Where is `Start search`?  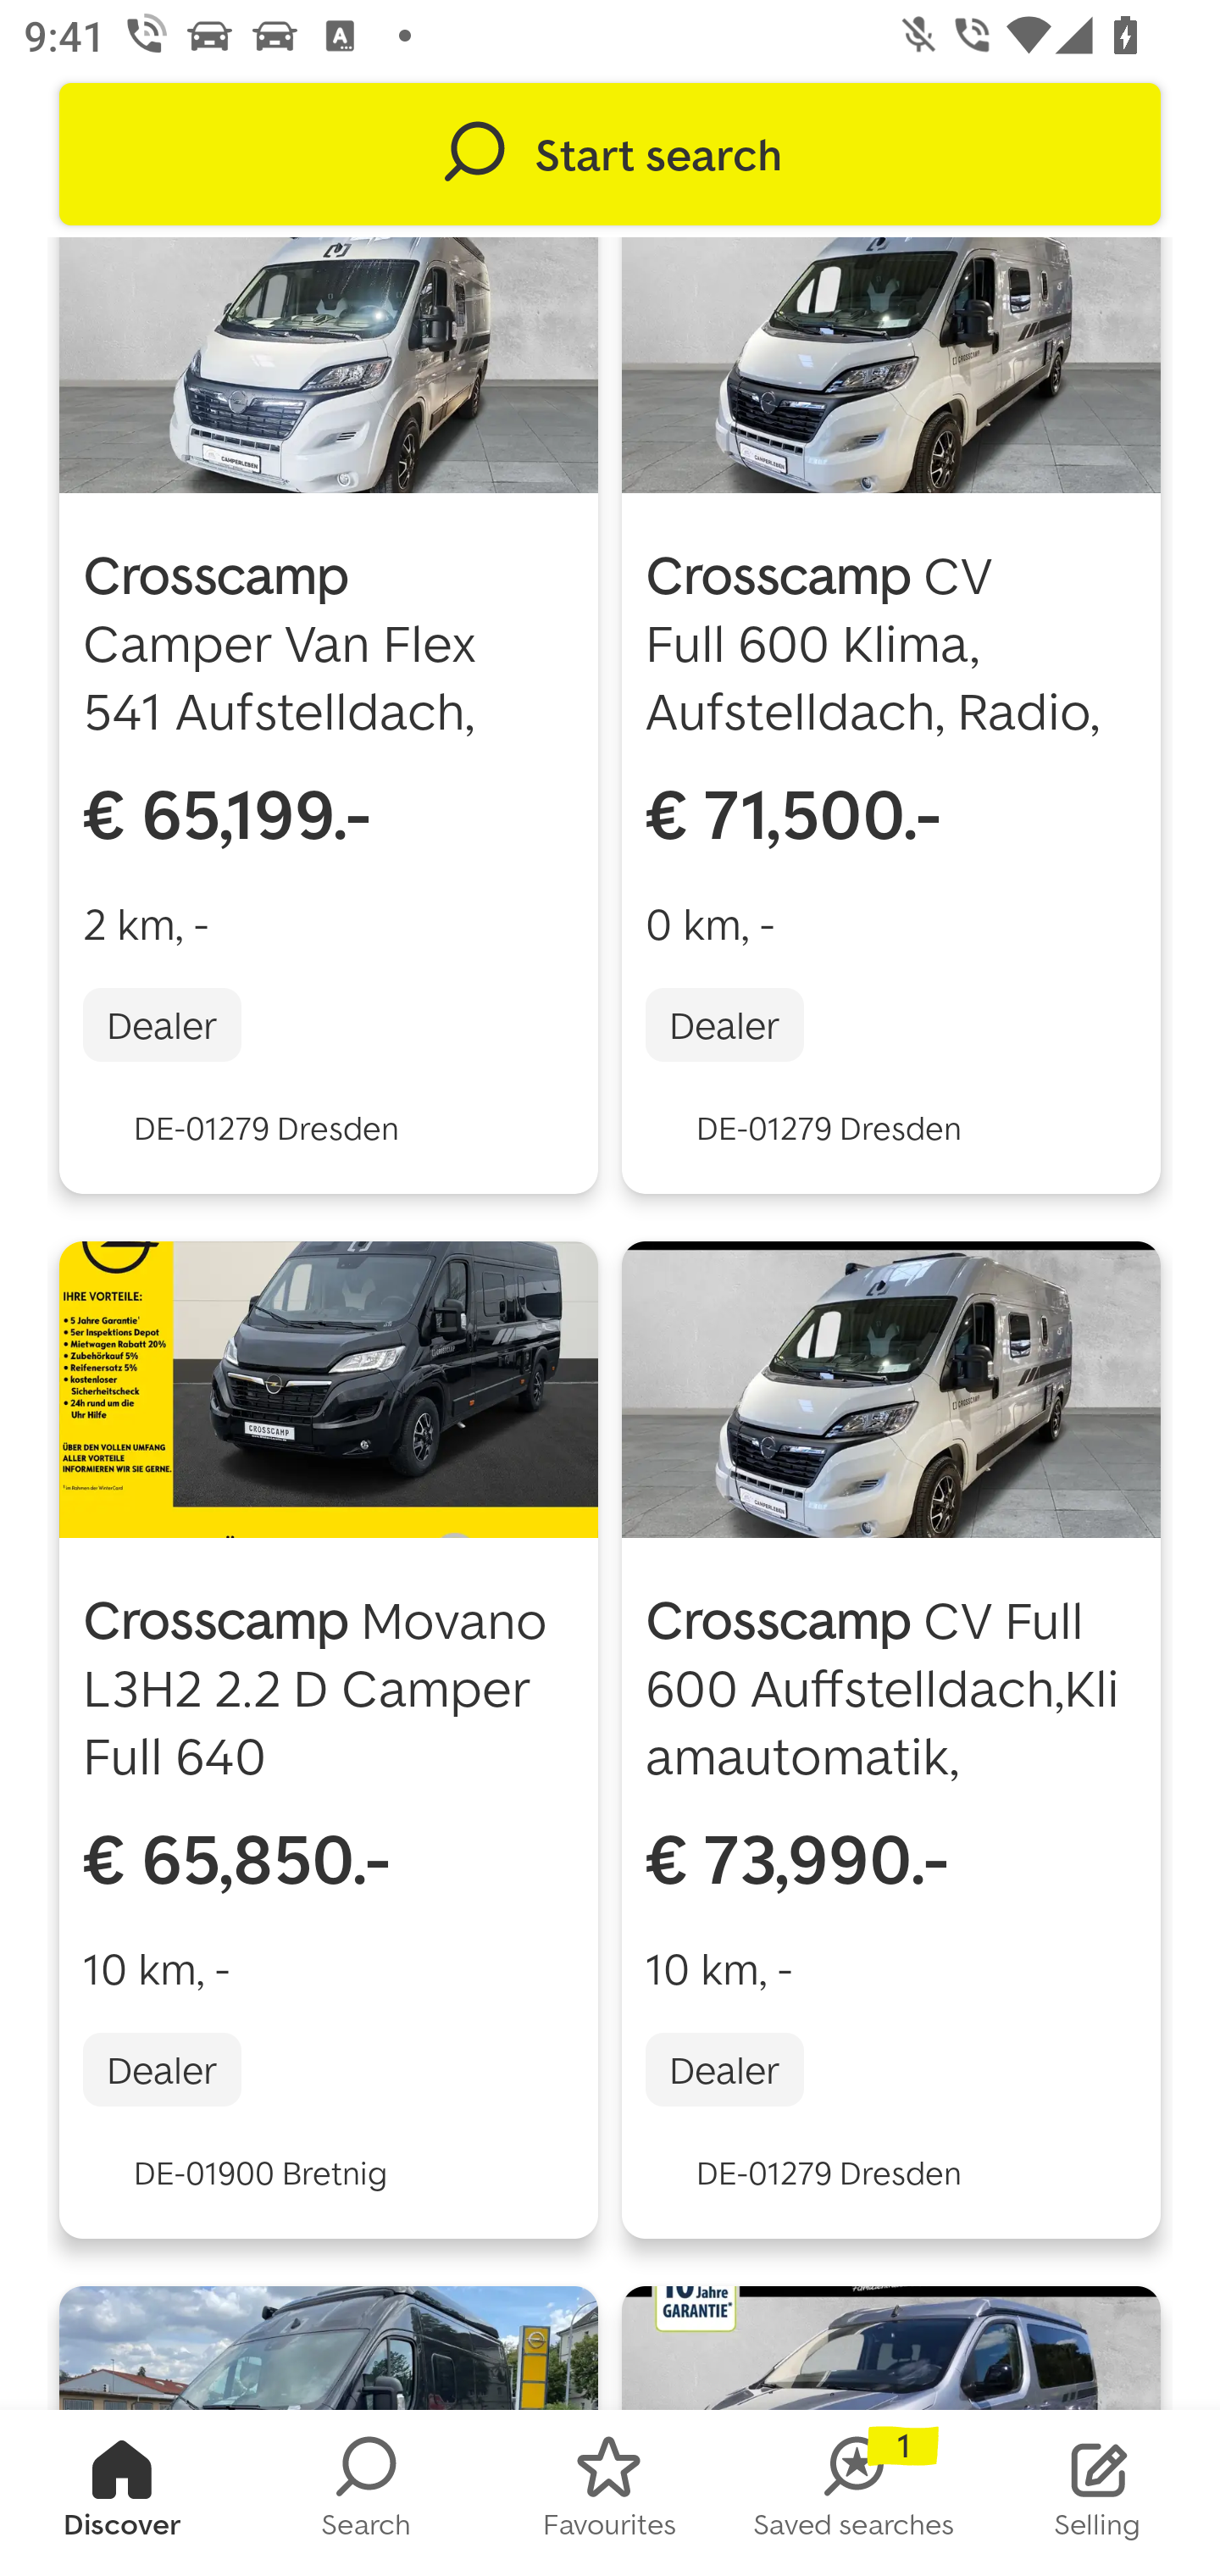
Start search is located at coordinates (610, 154).